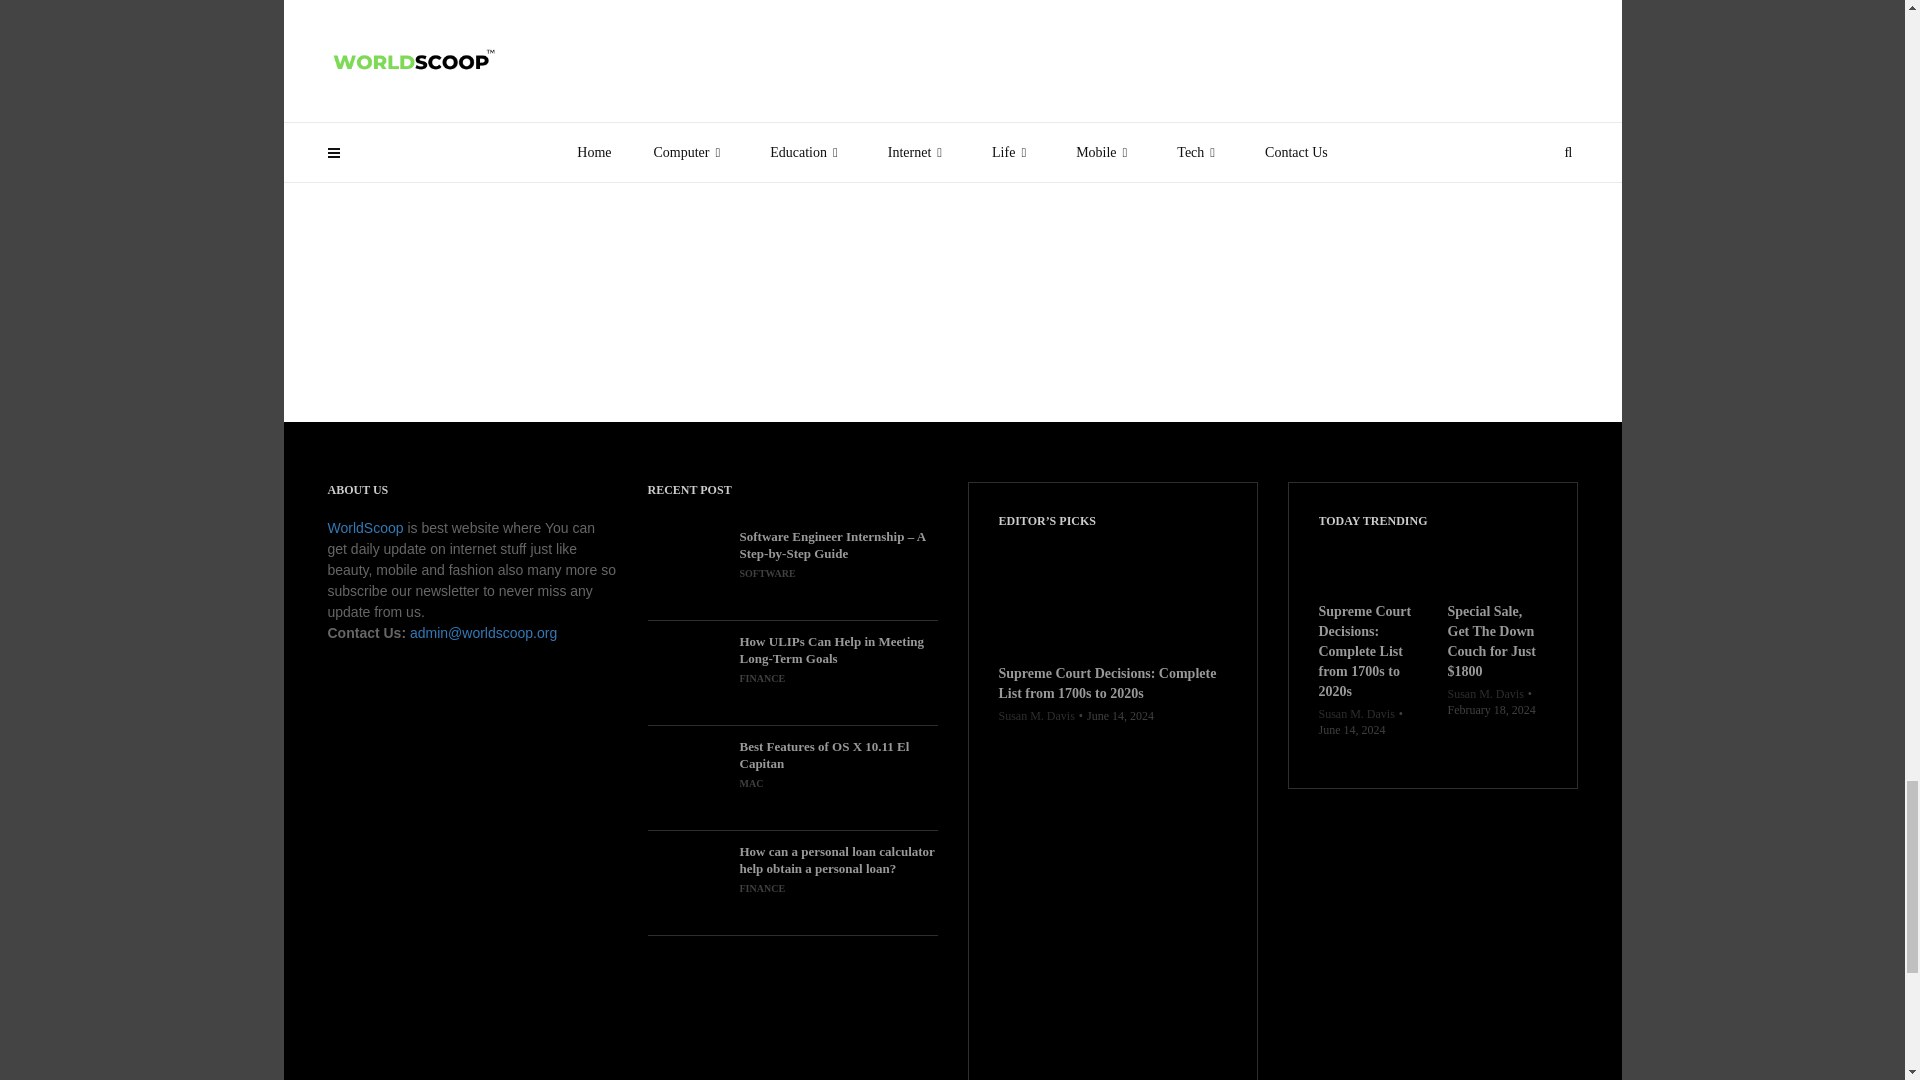  What do you see at coordinates (1366, 567) in the screenshot?
I see `Supreme Court Decisions: Complete List from 1700s to 2020s 8` at bounding box center [1366, 567].